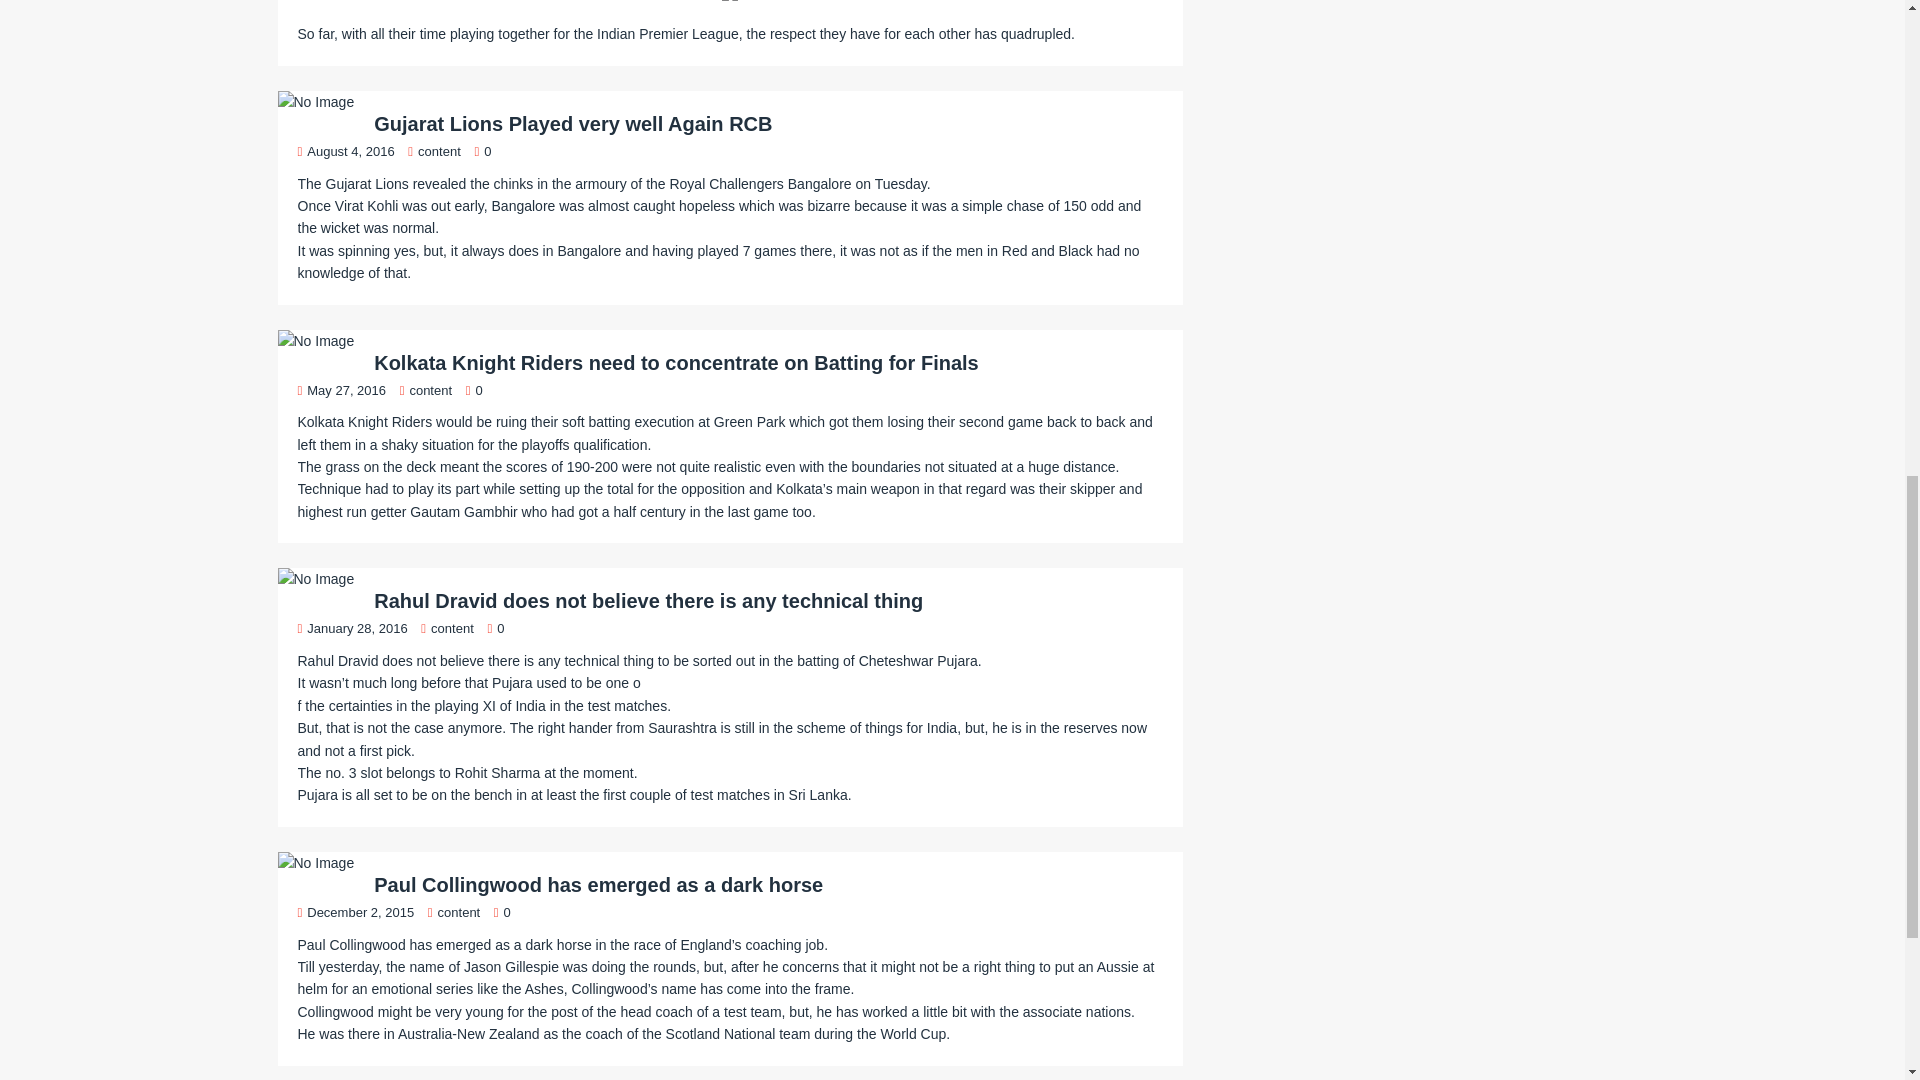 The image size is (1920, 1080). What do you see at coordinates (430, 390) in the screenshot?
I see `content` at bounding box center [430, 390].